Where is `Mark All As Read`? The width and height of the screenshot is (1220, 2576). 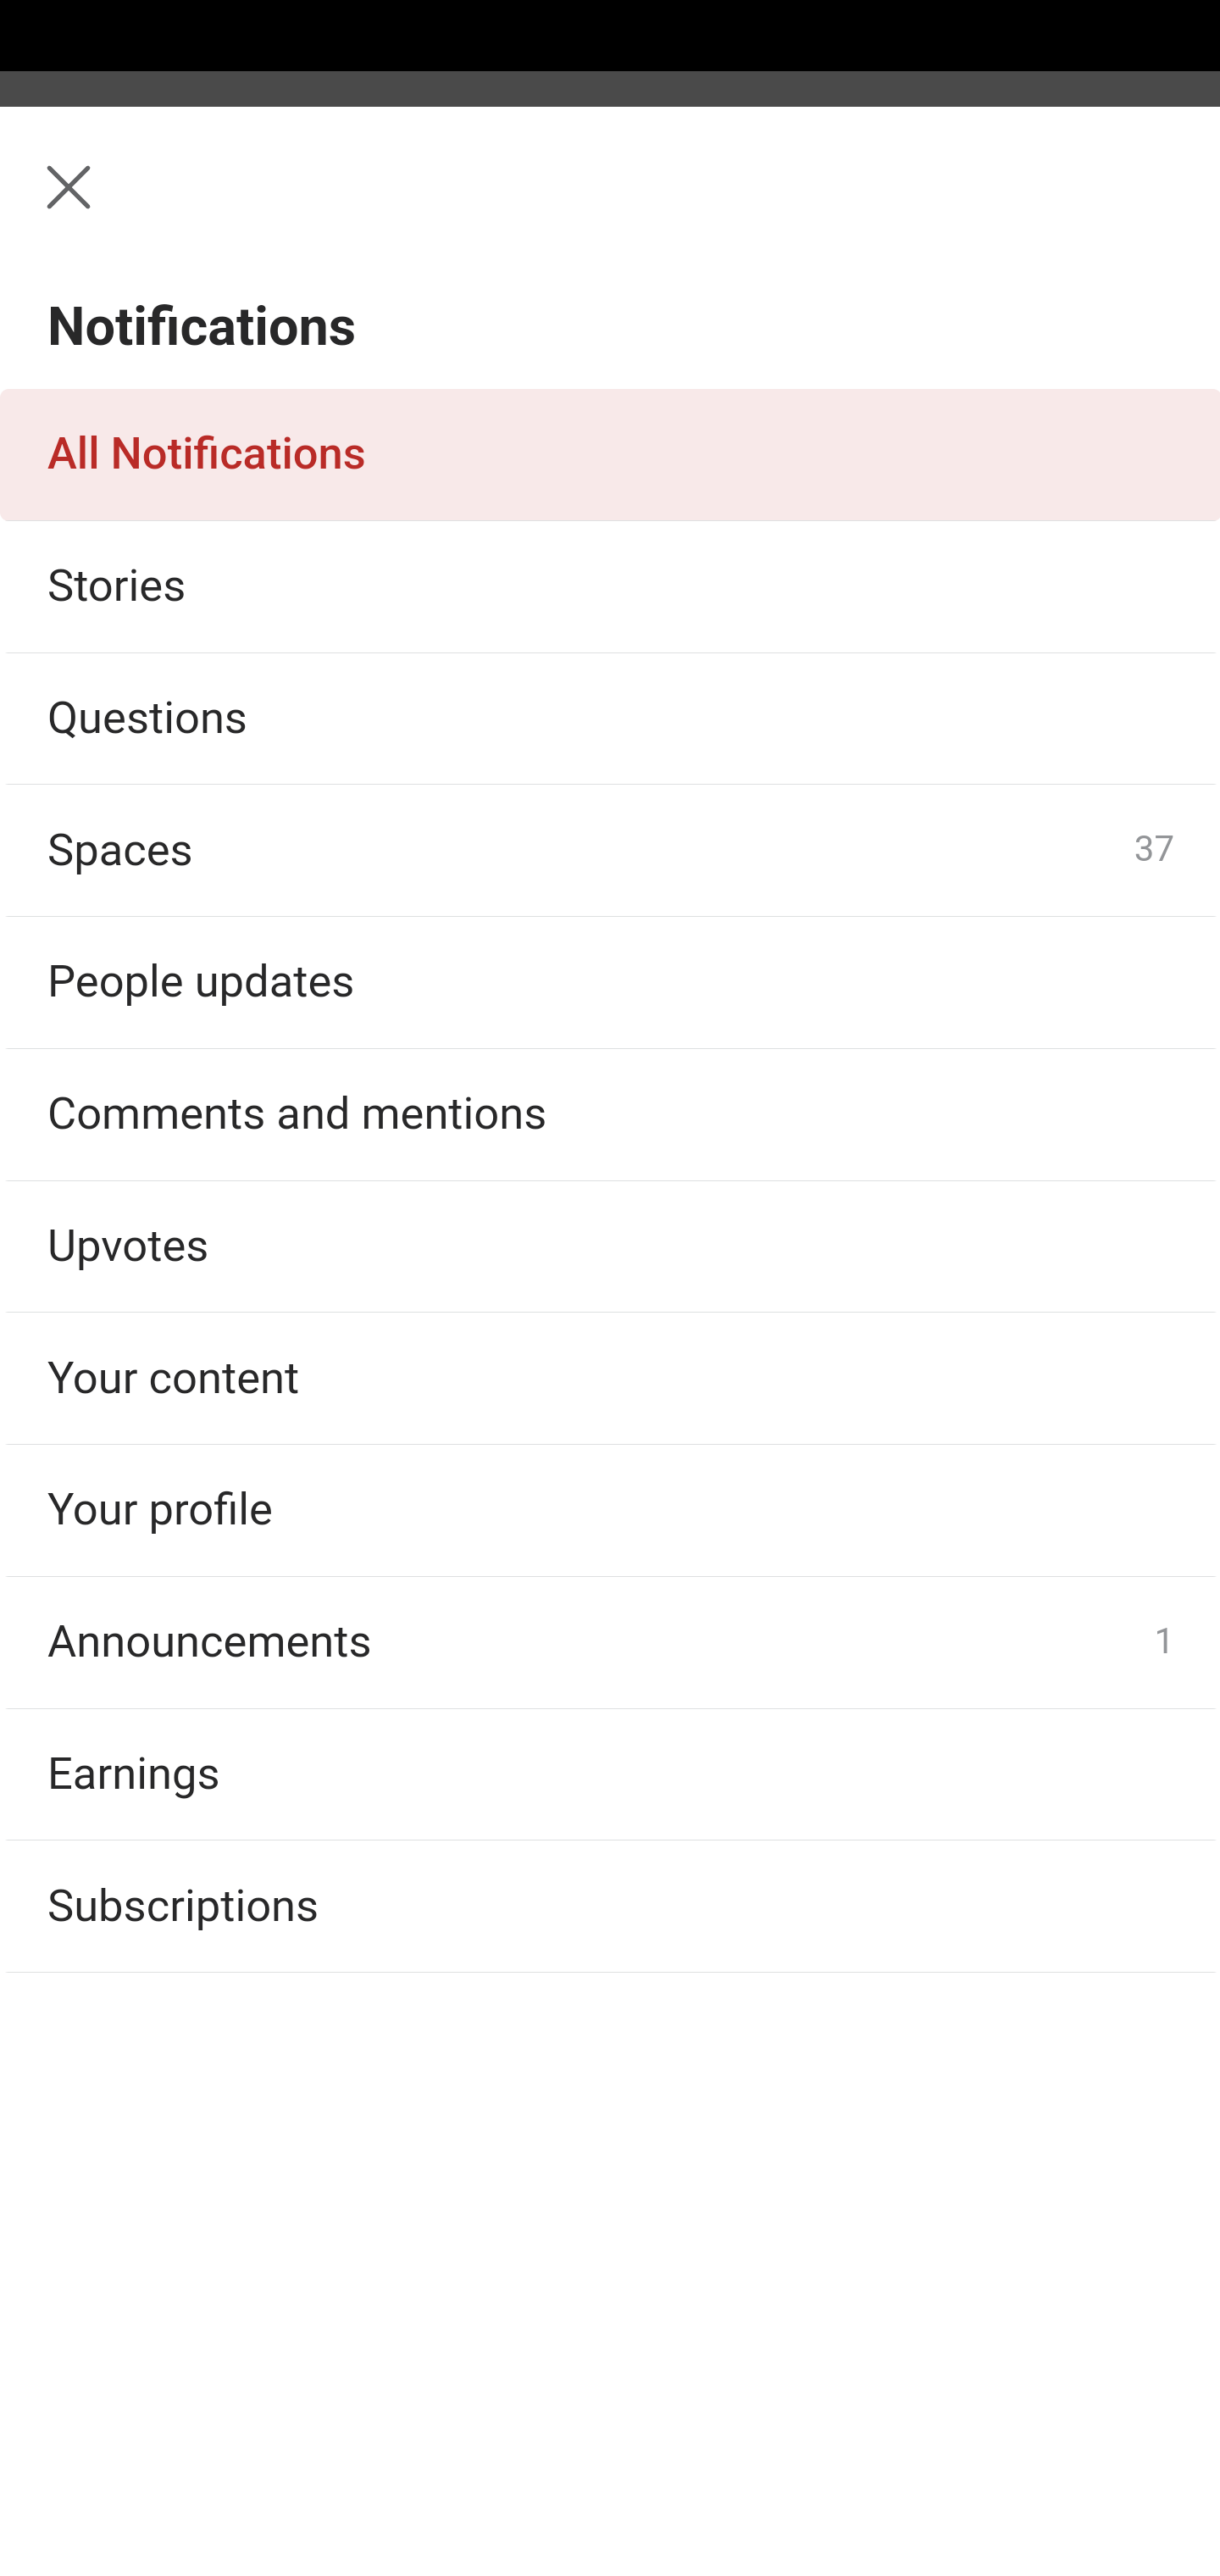 Mark All As Read is located at coordinates (222, 351).